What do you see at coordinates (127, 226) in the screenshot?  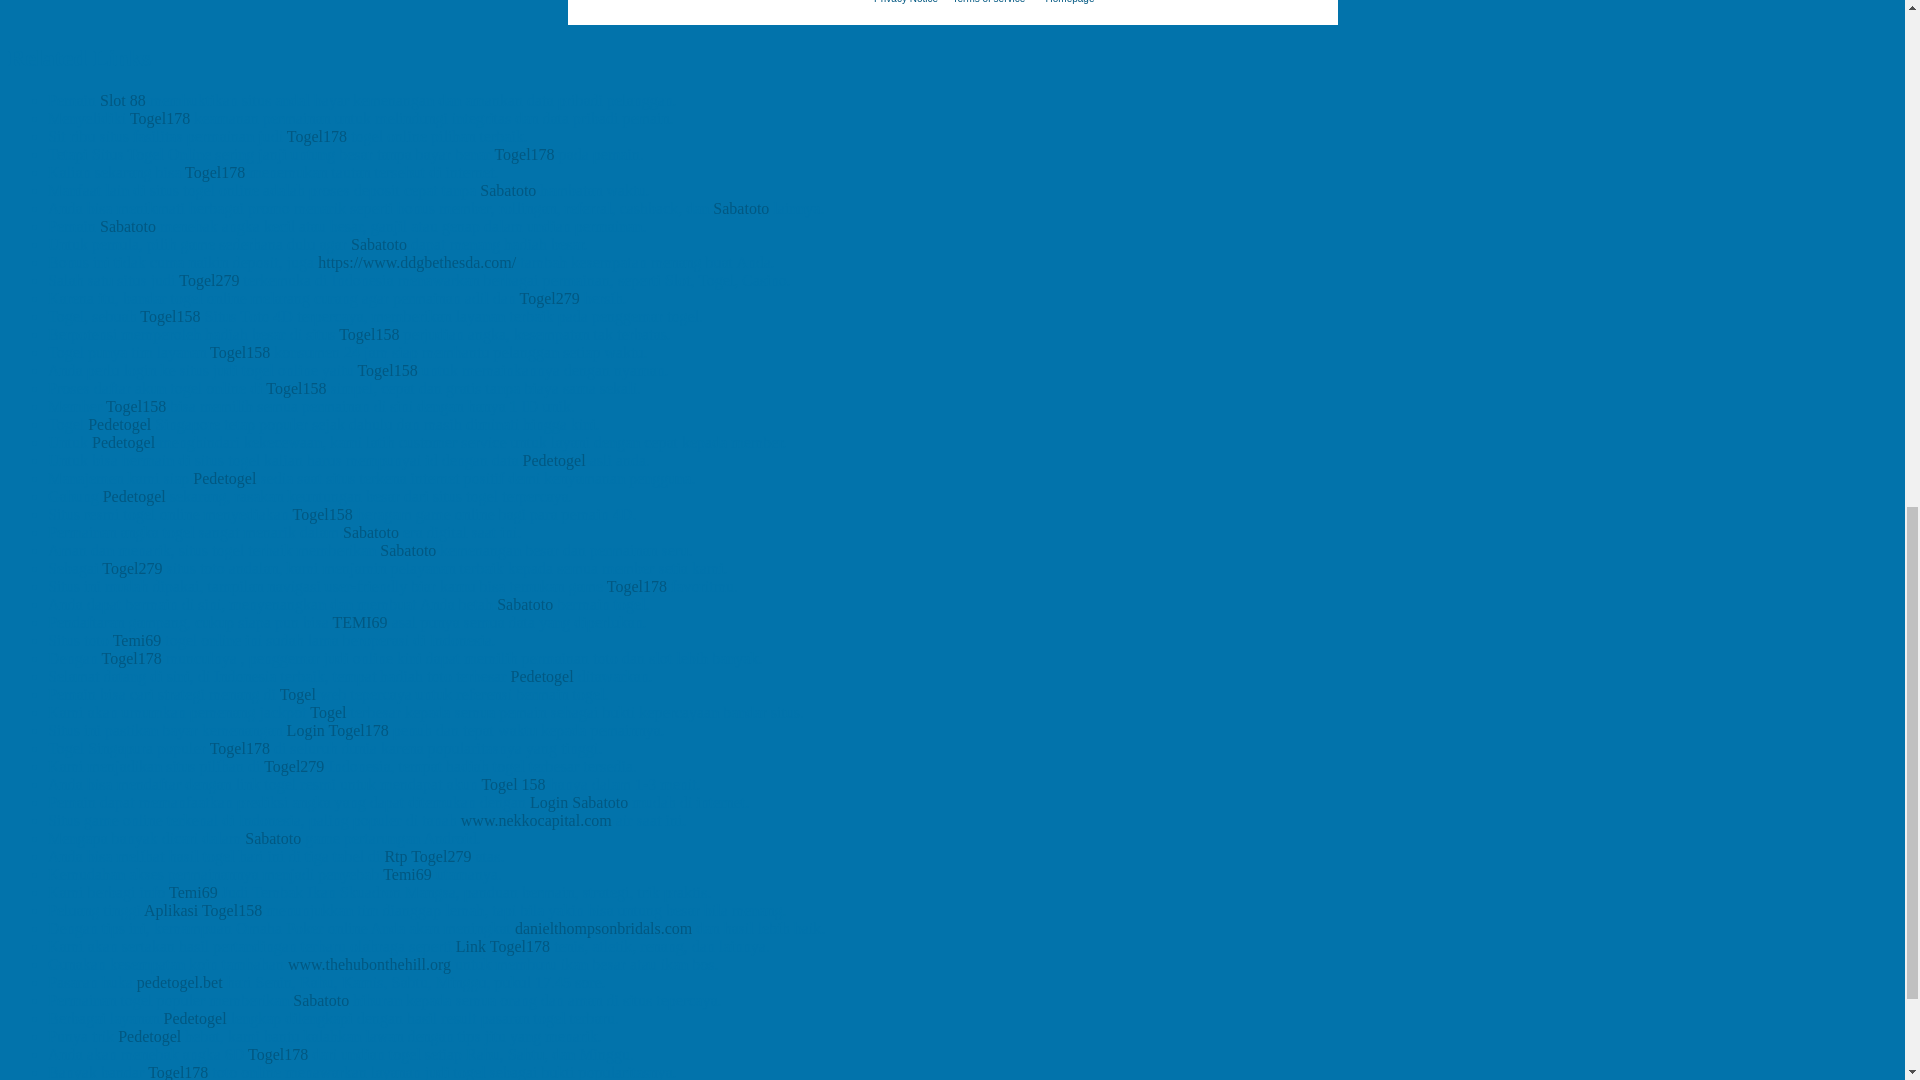 I see `Sabatoto` at bounding box center [127, 226].